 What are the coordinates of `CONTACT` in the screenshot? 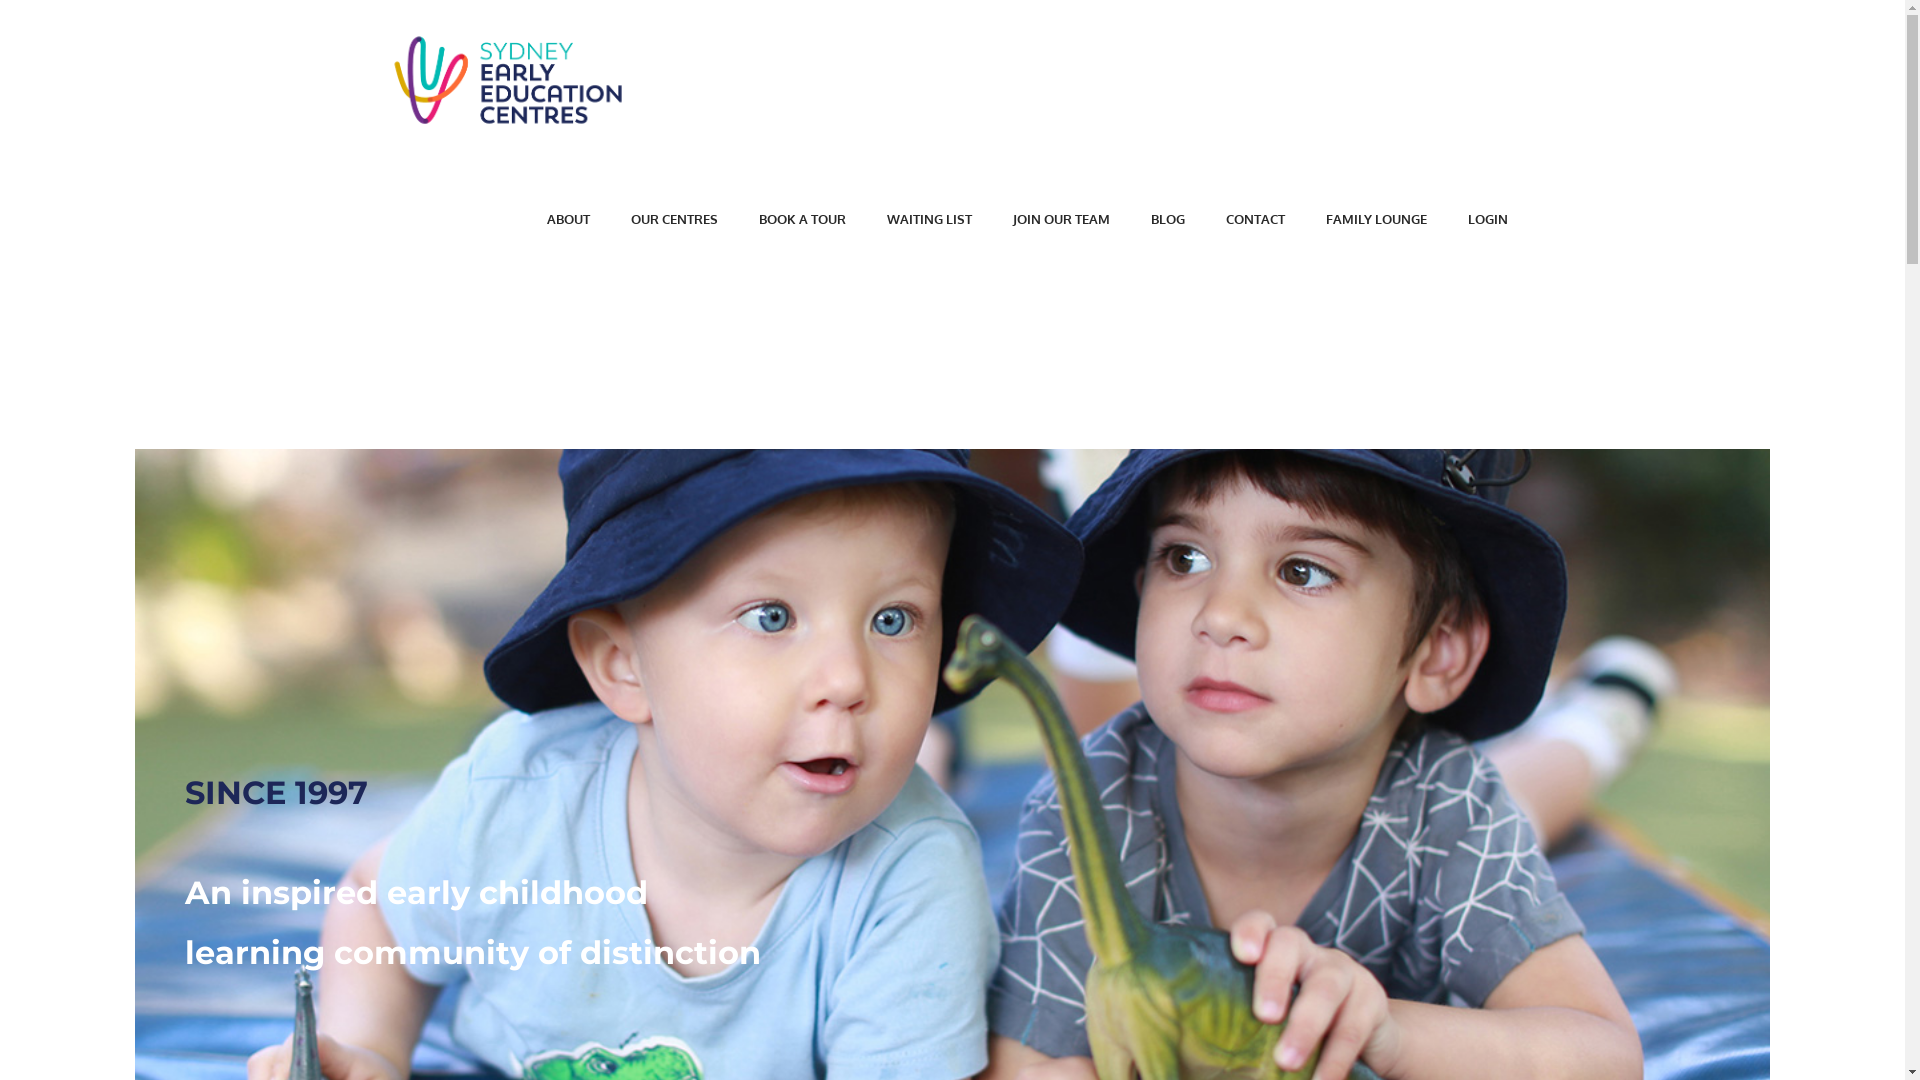 It's located at (1256, 220).